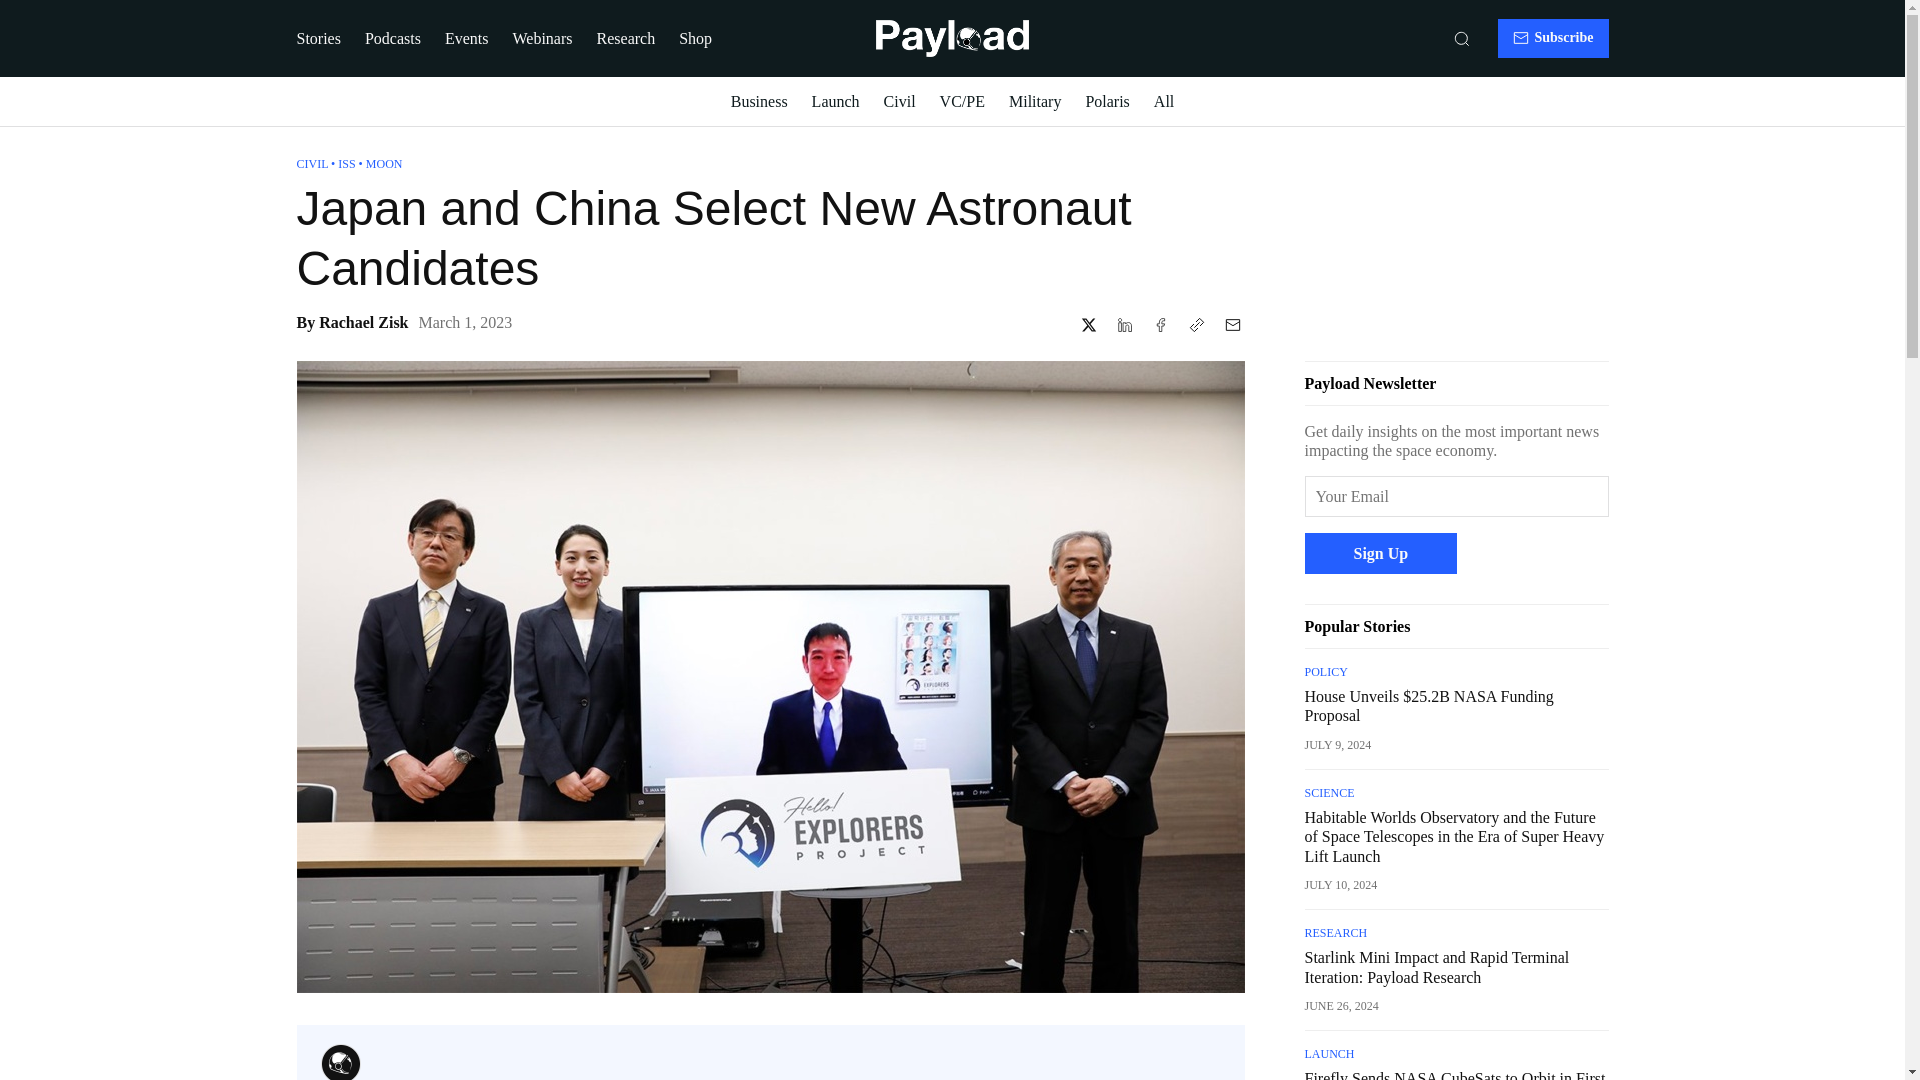 This screenshot has width=1920, height=1080. I want to click on Webinars, so click(542, 38).